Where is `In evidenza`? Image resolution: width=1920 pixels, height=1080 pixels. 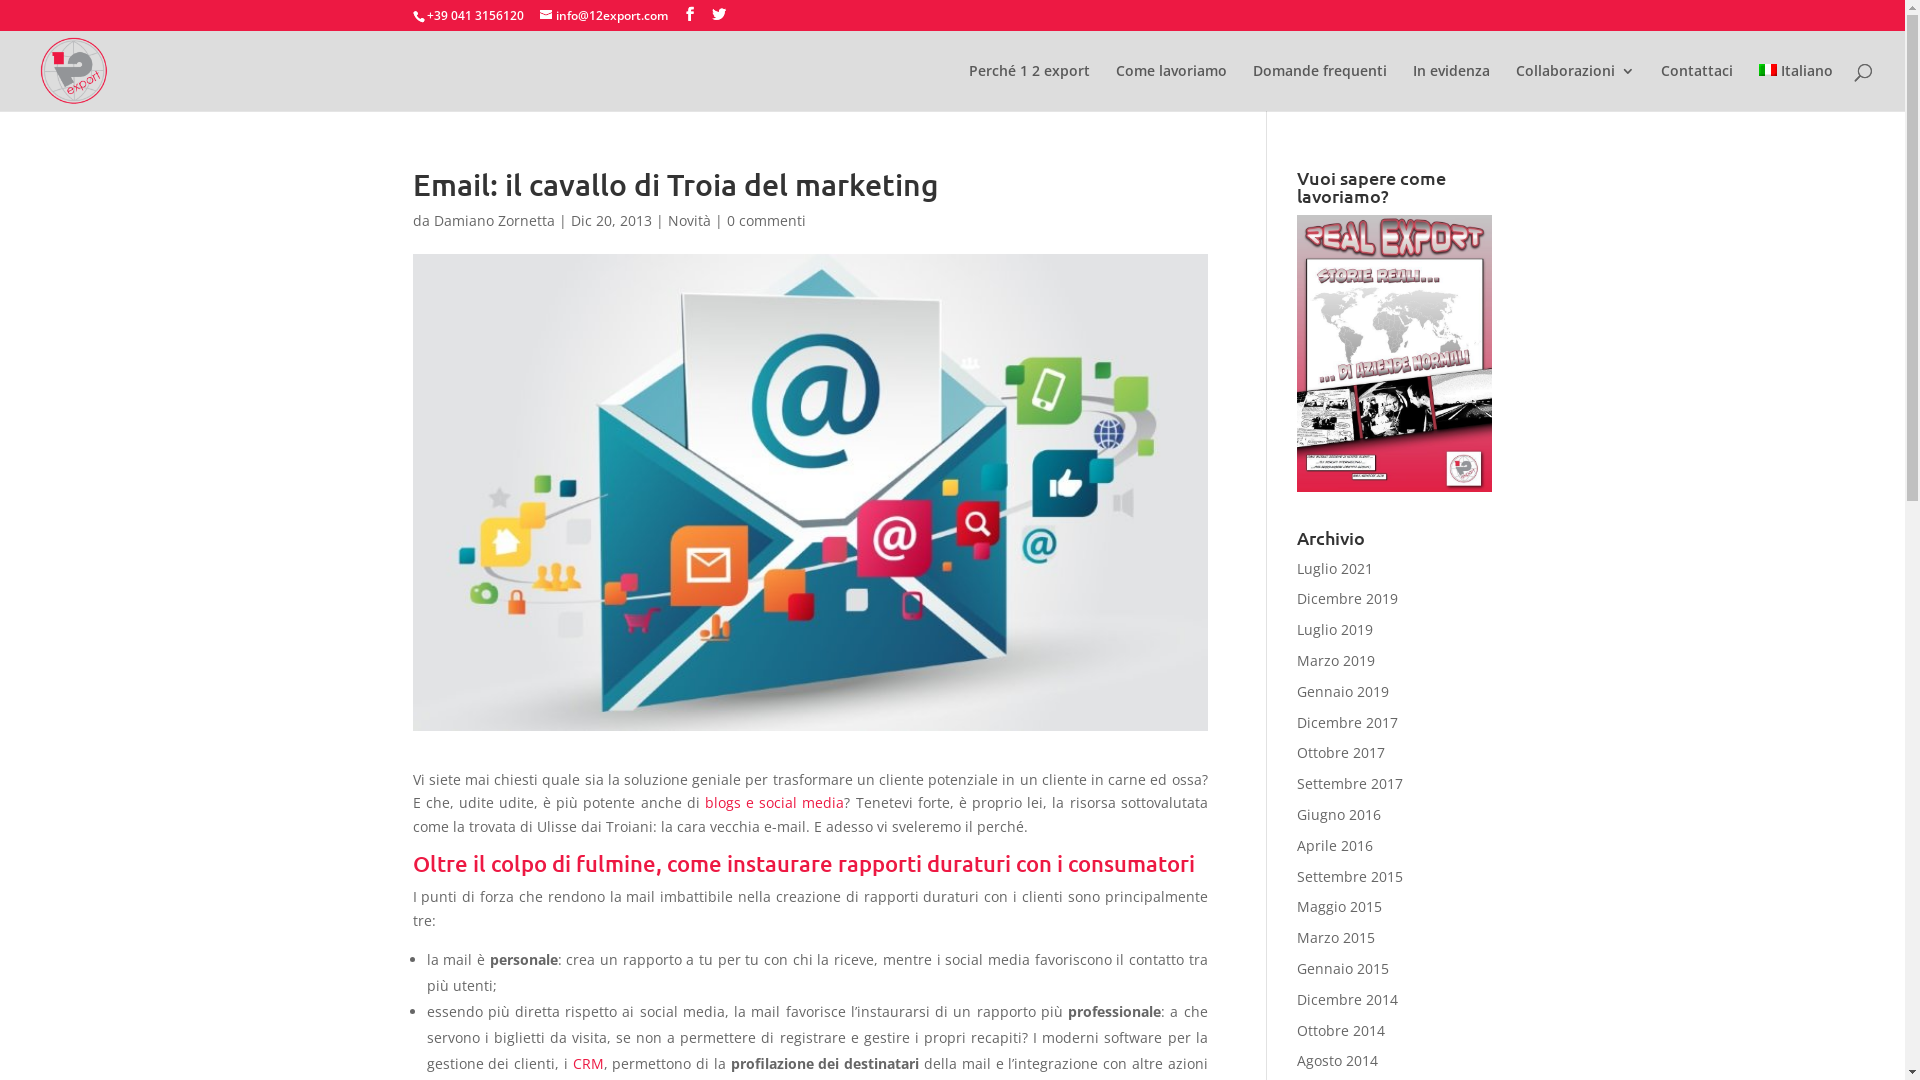 In evidenza is located at coordinates (1452, 88).